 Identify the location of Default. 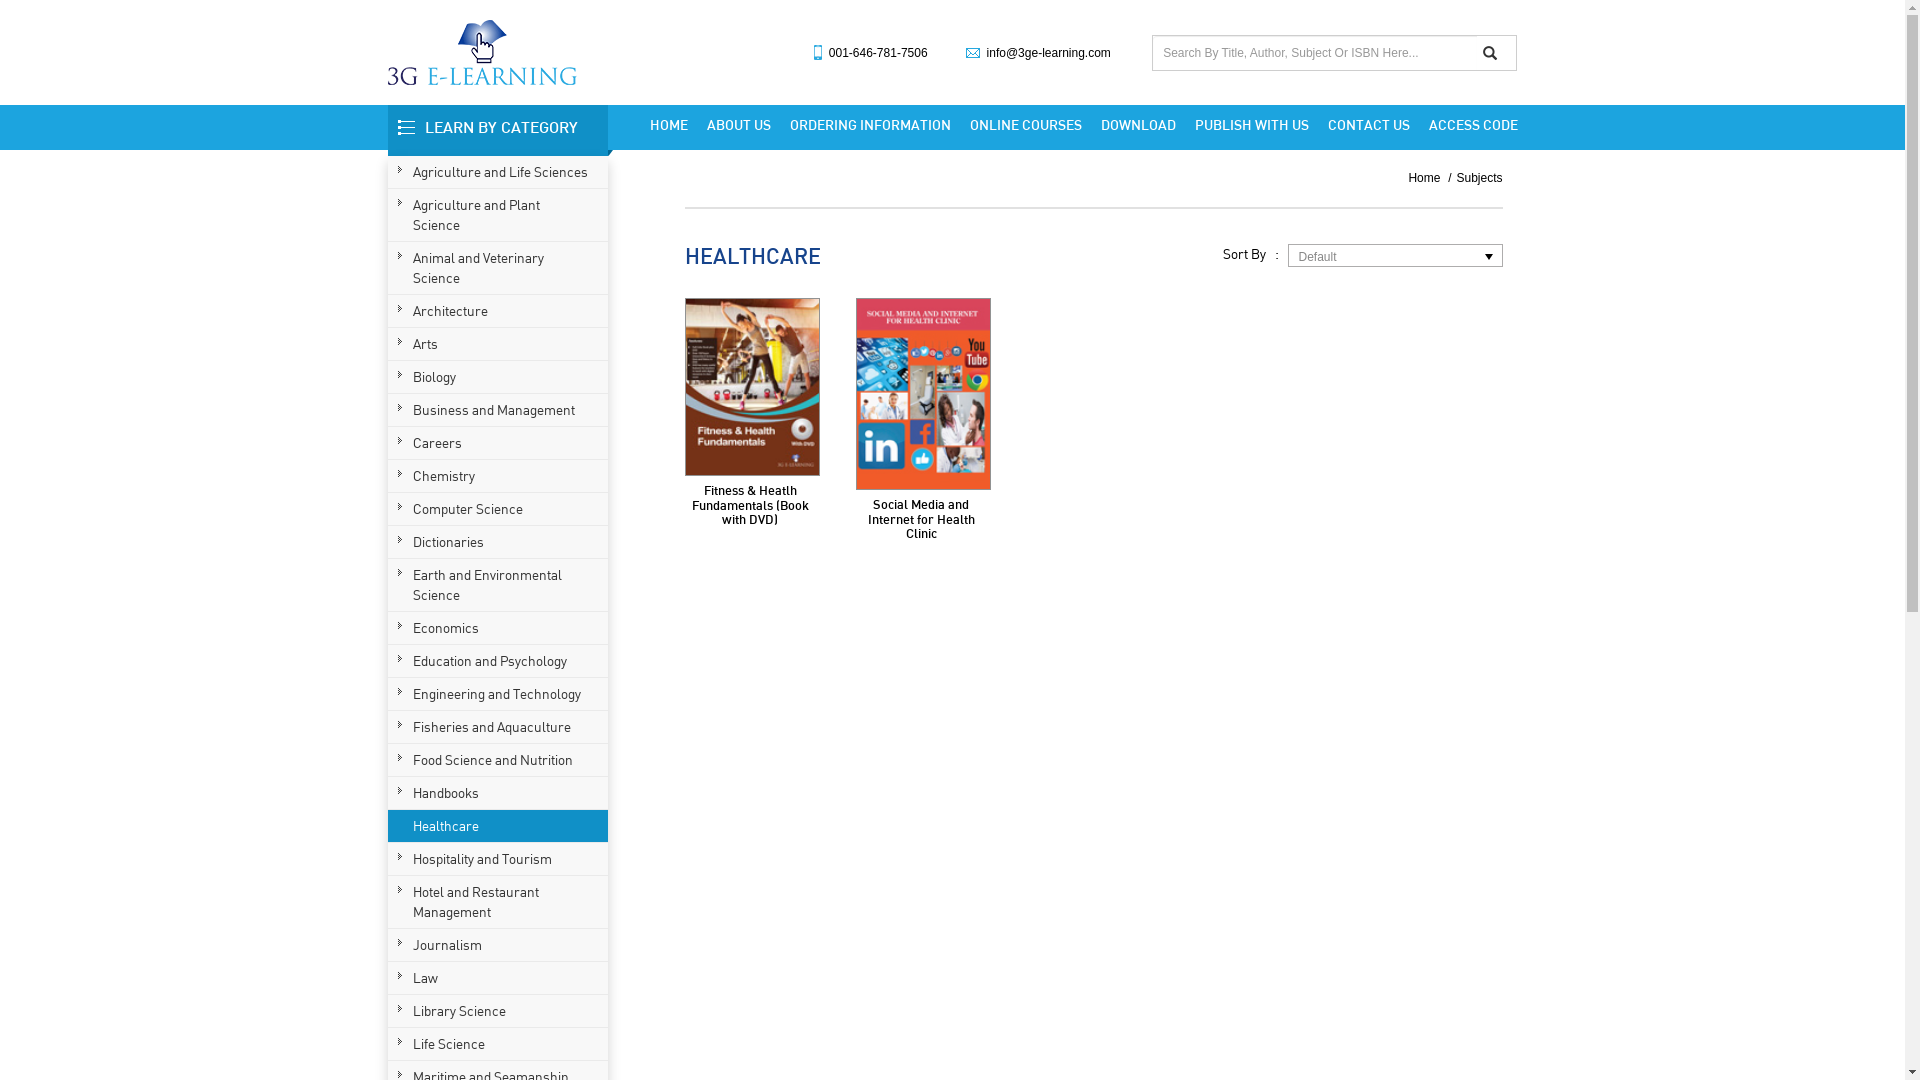
(1380, 256).